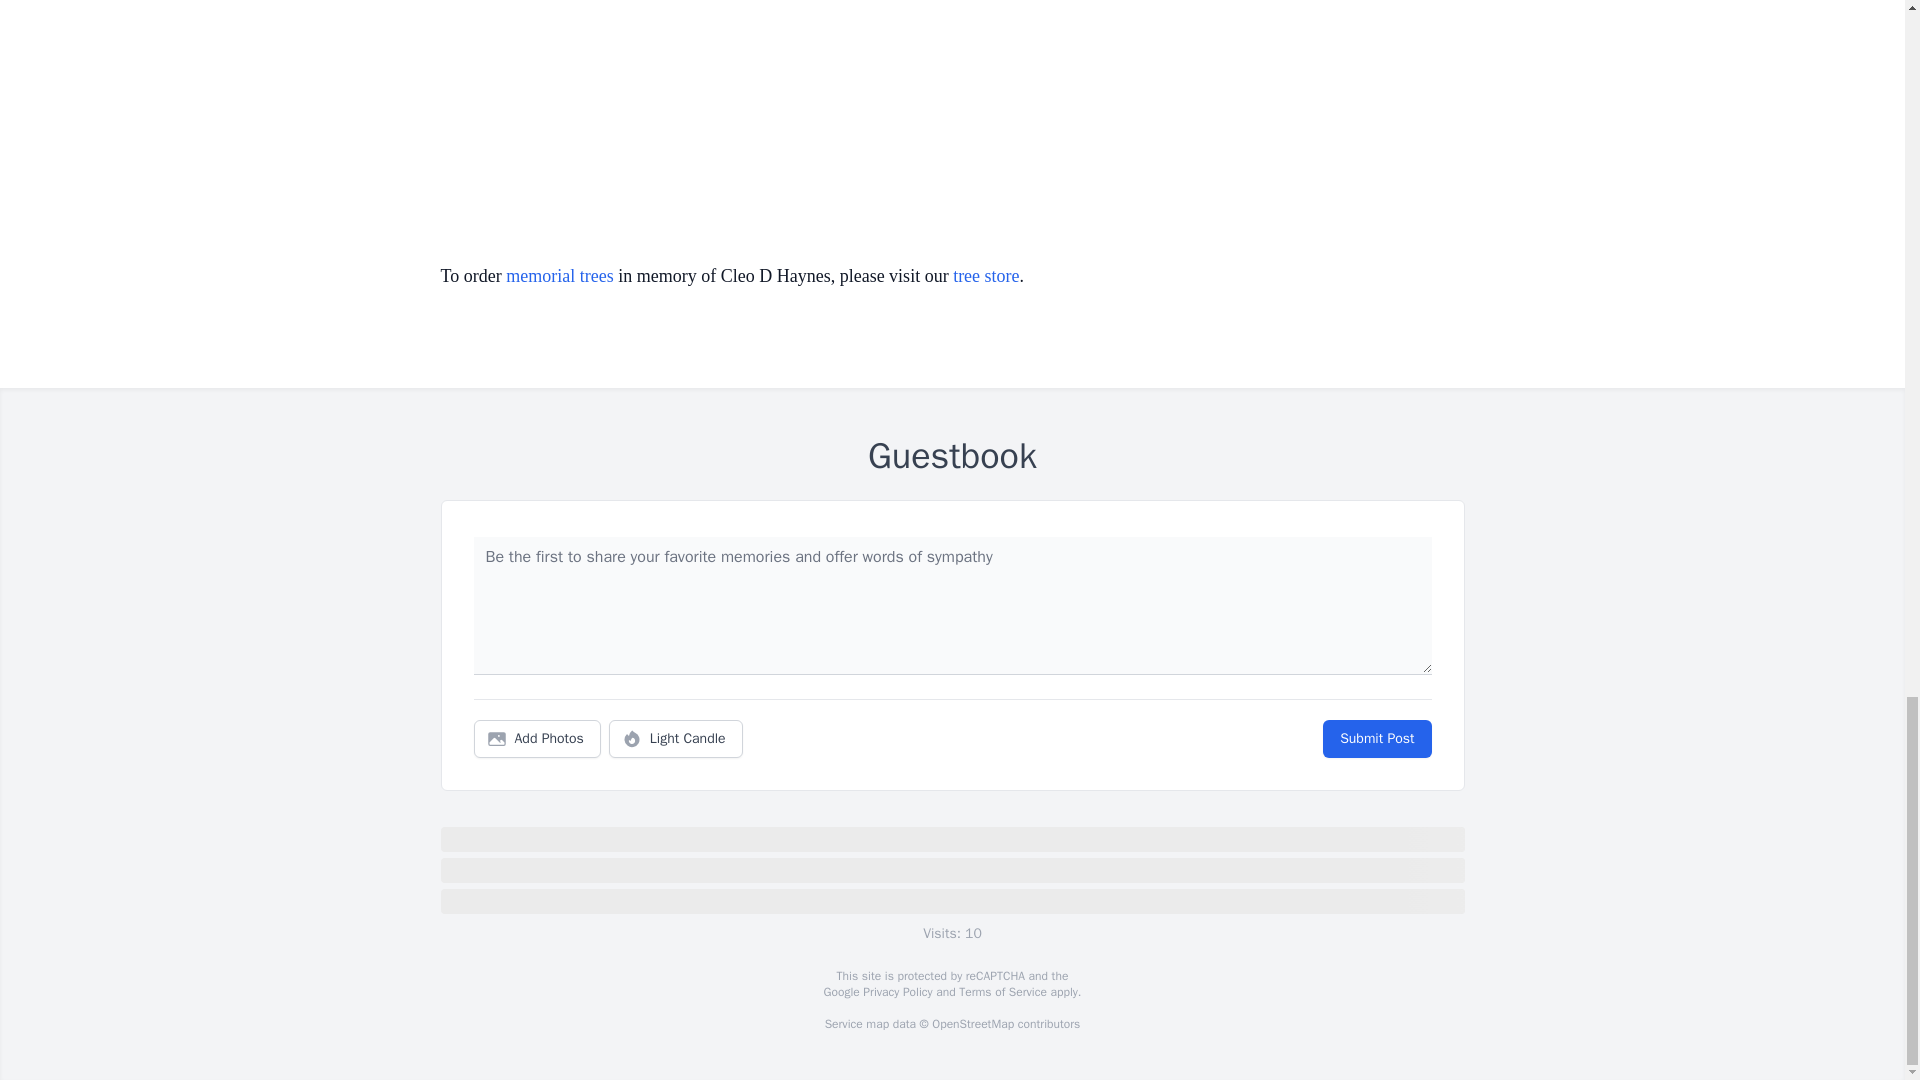 The height and width of the screenshot is (1080, 1920). What do you see at coordinates (1002, 992) in the screenshot?
I see `Terms of Service` at bounding box center [1002, 992].